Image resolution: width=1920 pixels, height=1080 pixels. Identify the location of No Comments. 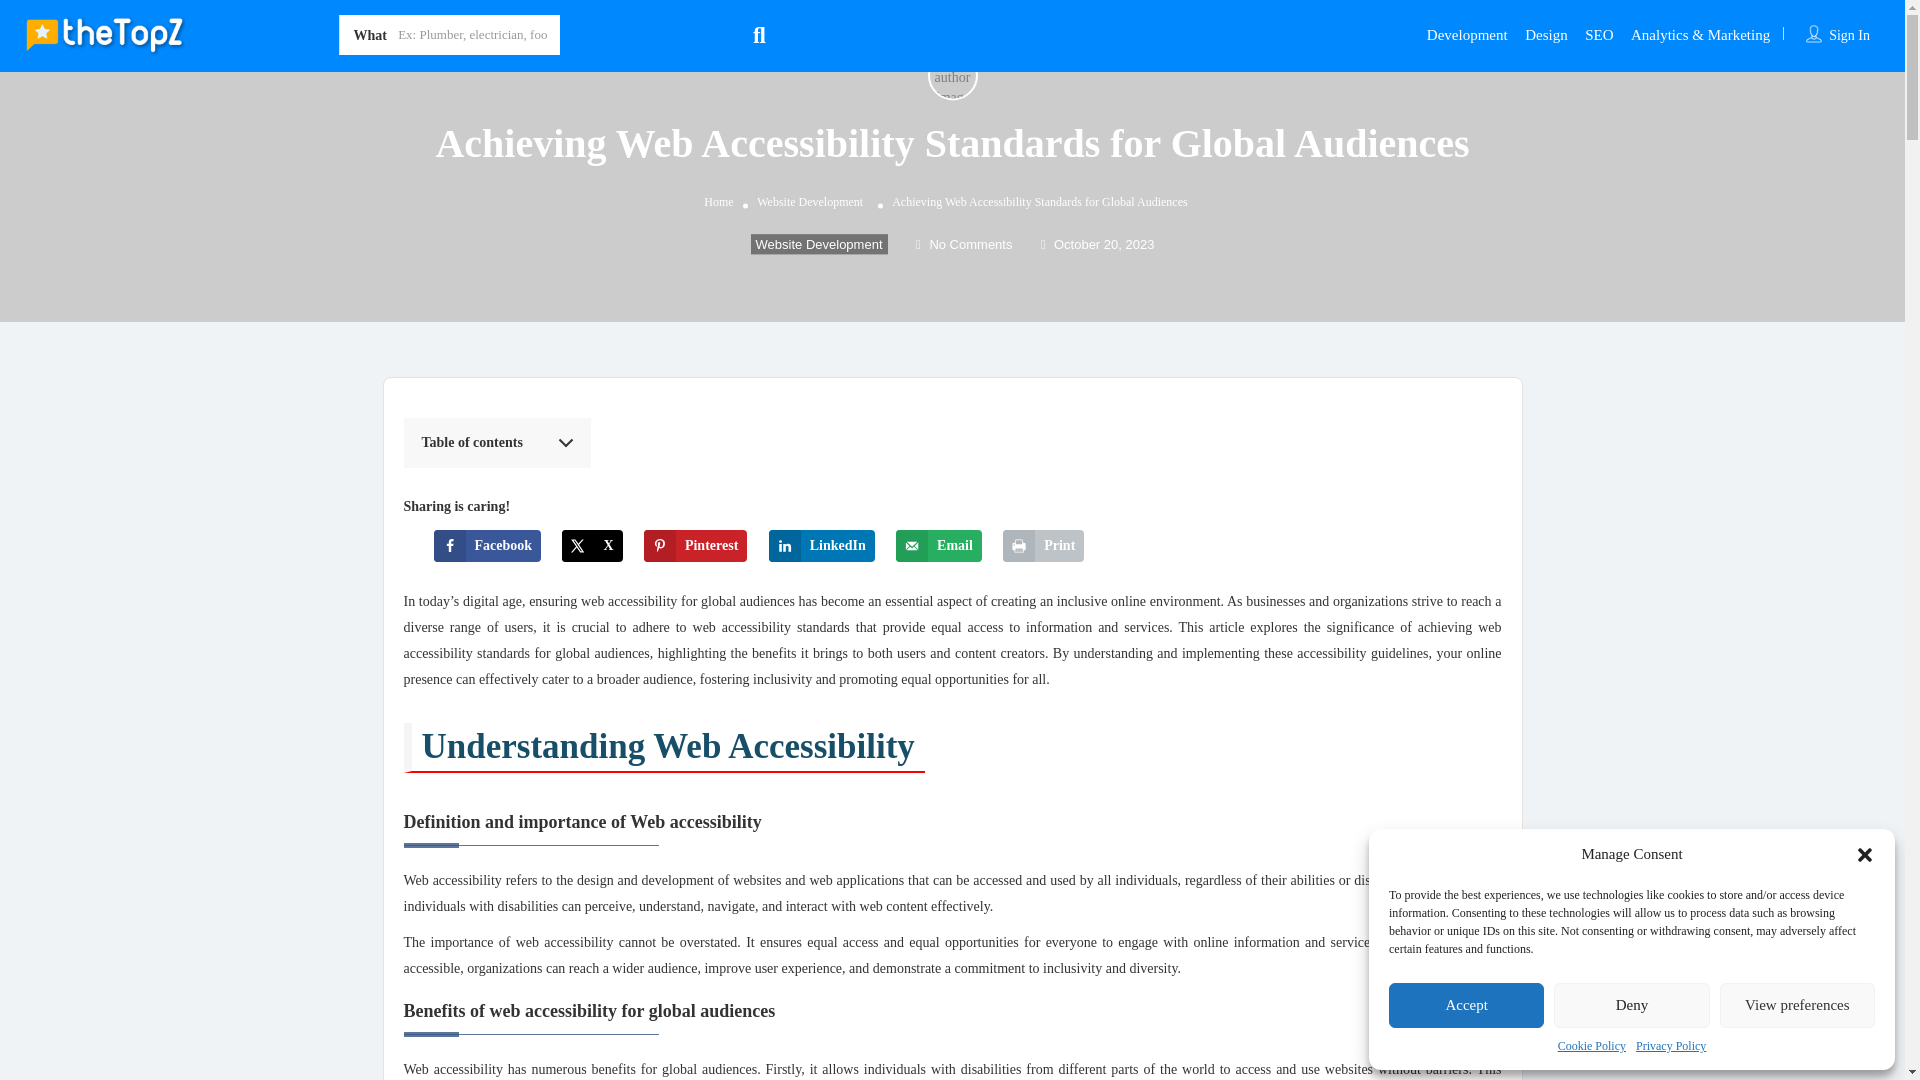
(963, 244).